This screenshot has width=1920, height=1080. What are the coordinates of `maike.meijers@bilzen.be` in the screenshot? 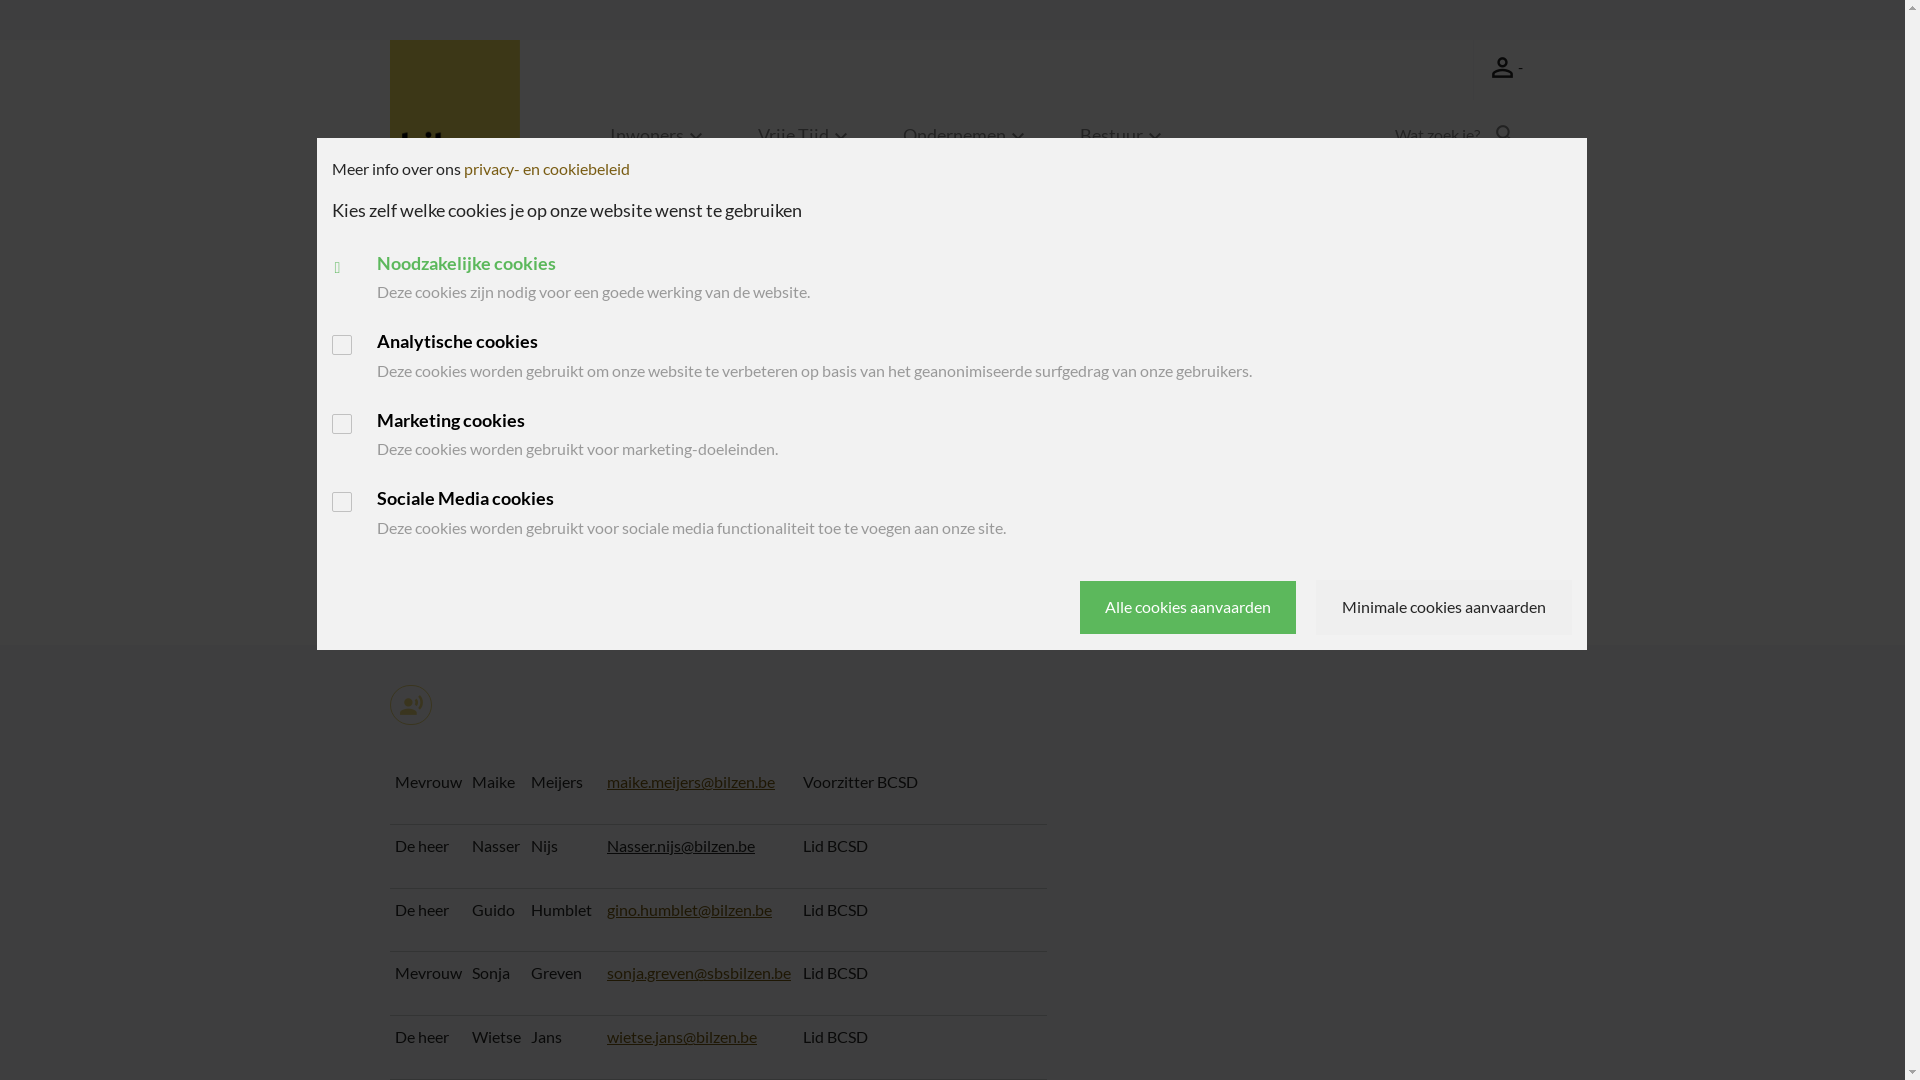 It's located at (691, 782).